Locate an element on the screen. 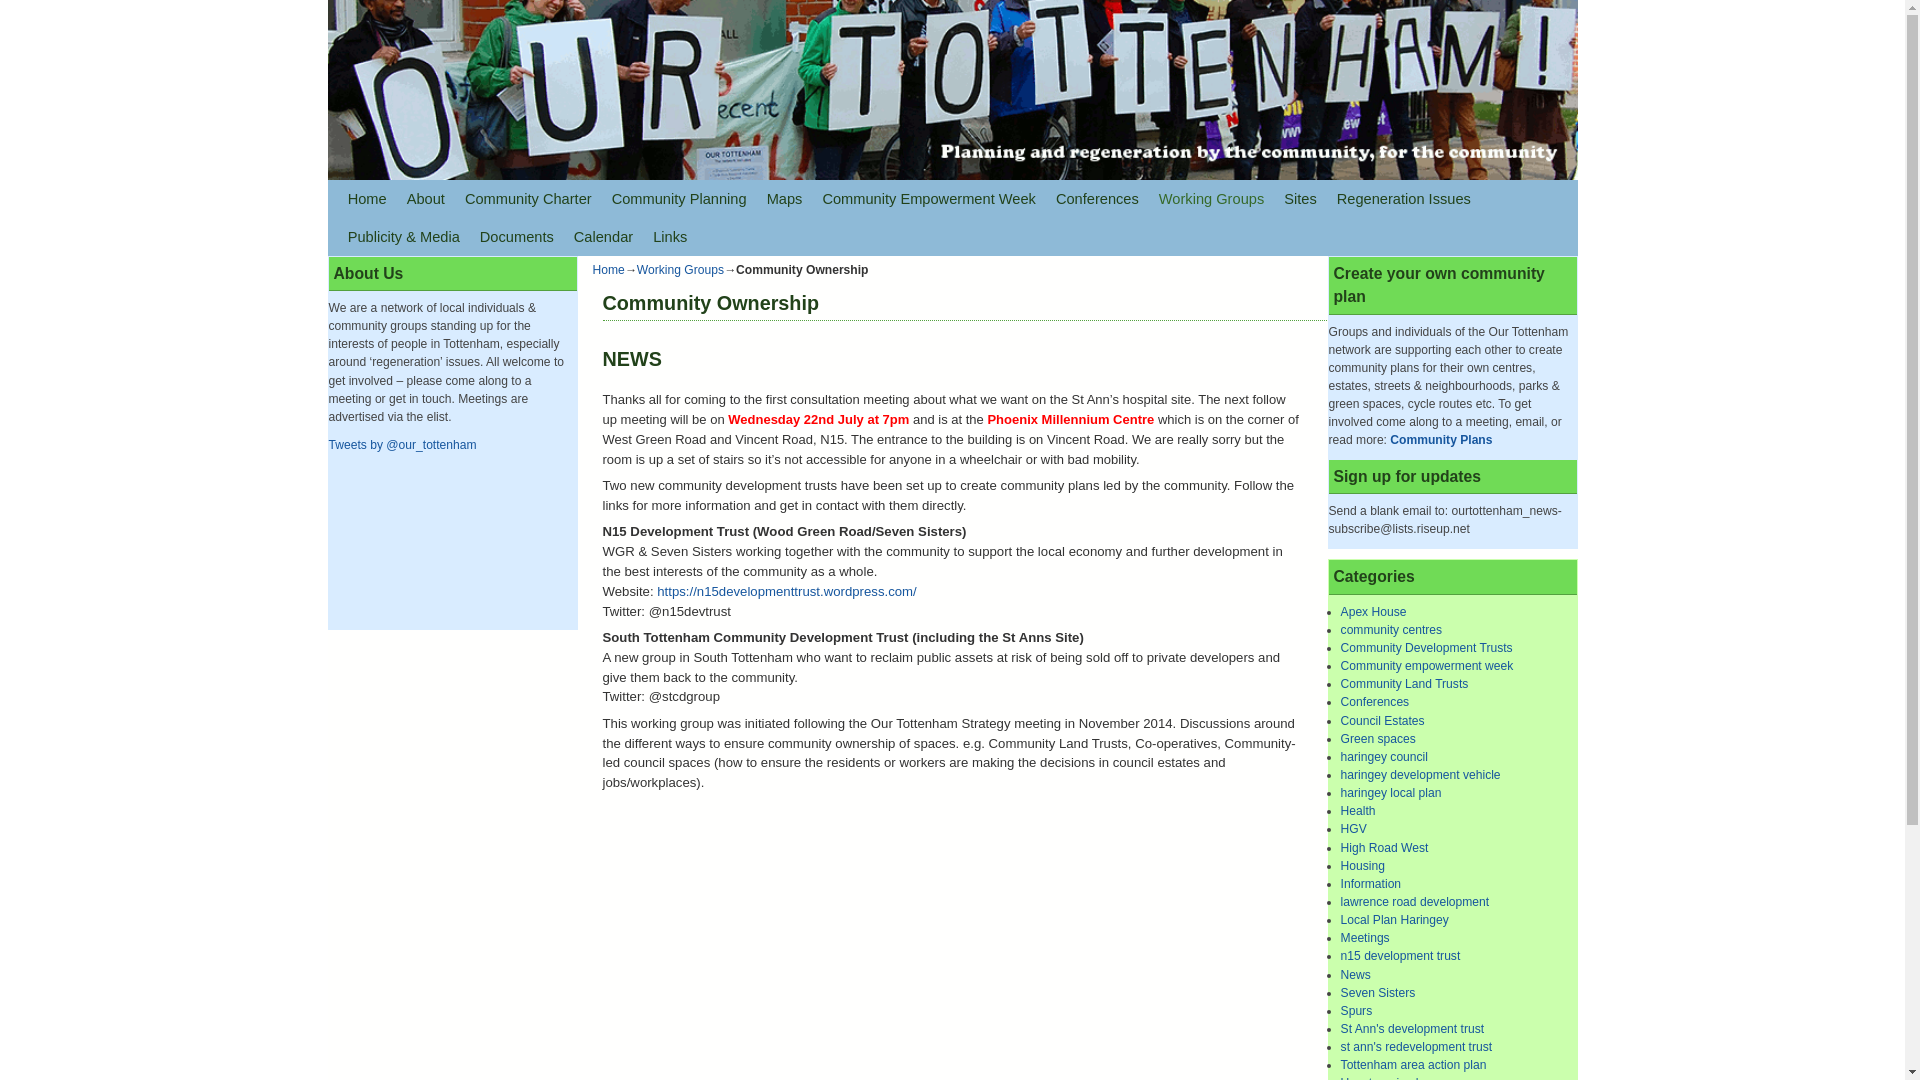  About is located at coordinates (426, 199).